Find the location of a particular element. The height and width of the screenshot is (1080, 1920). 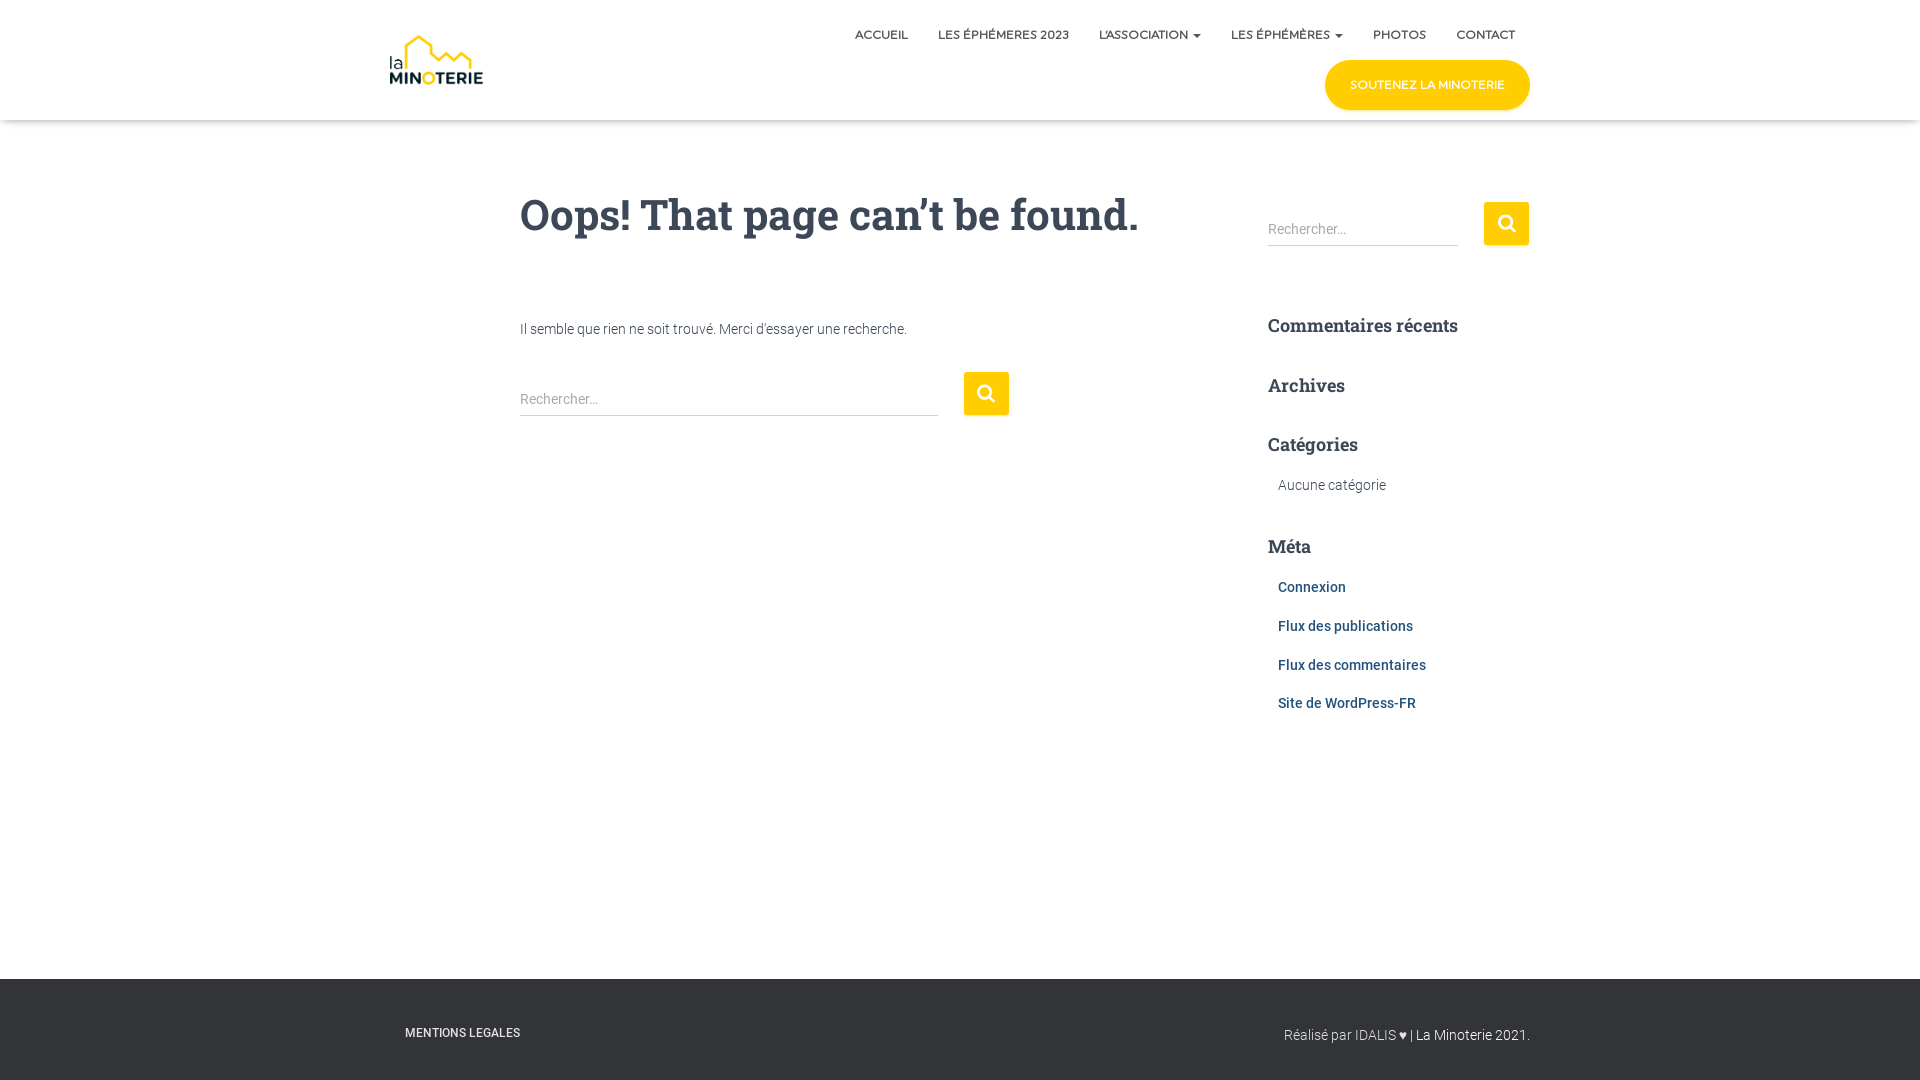

SOUTENEZ LA MINOTERIE is located at coordinates (1428, 85).